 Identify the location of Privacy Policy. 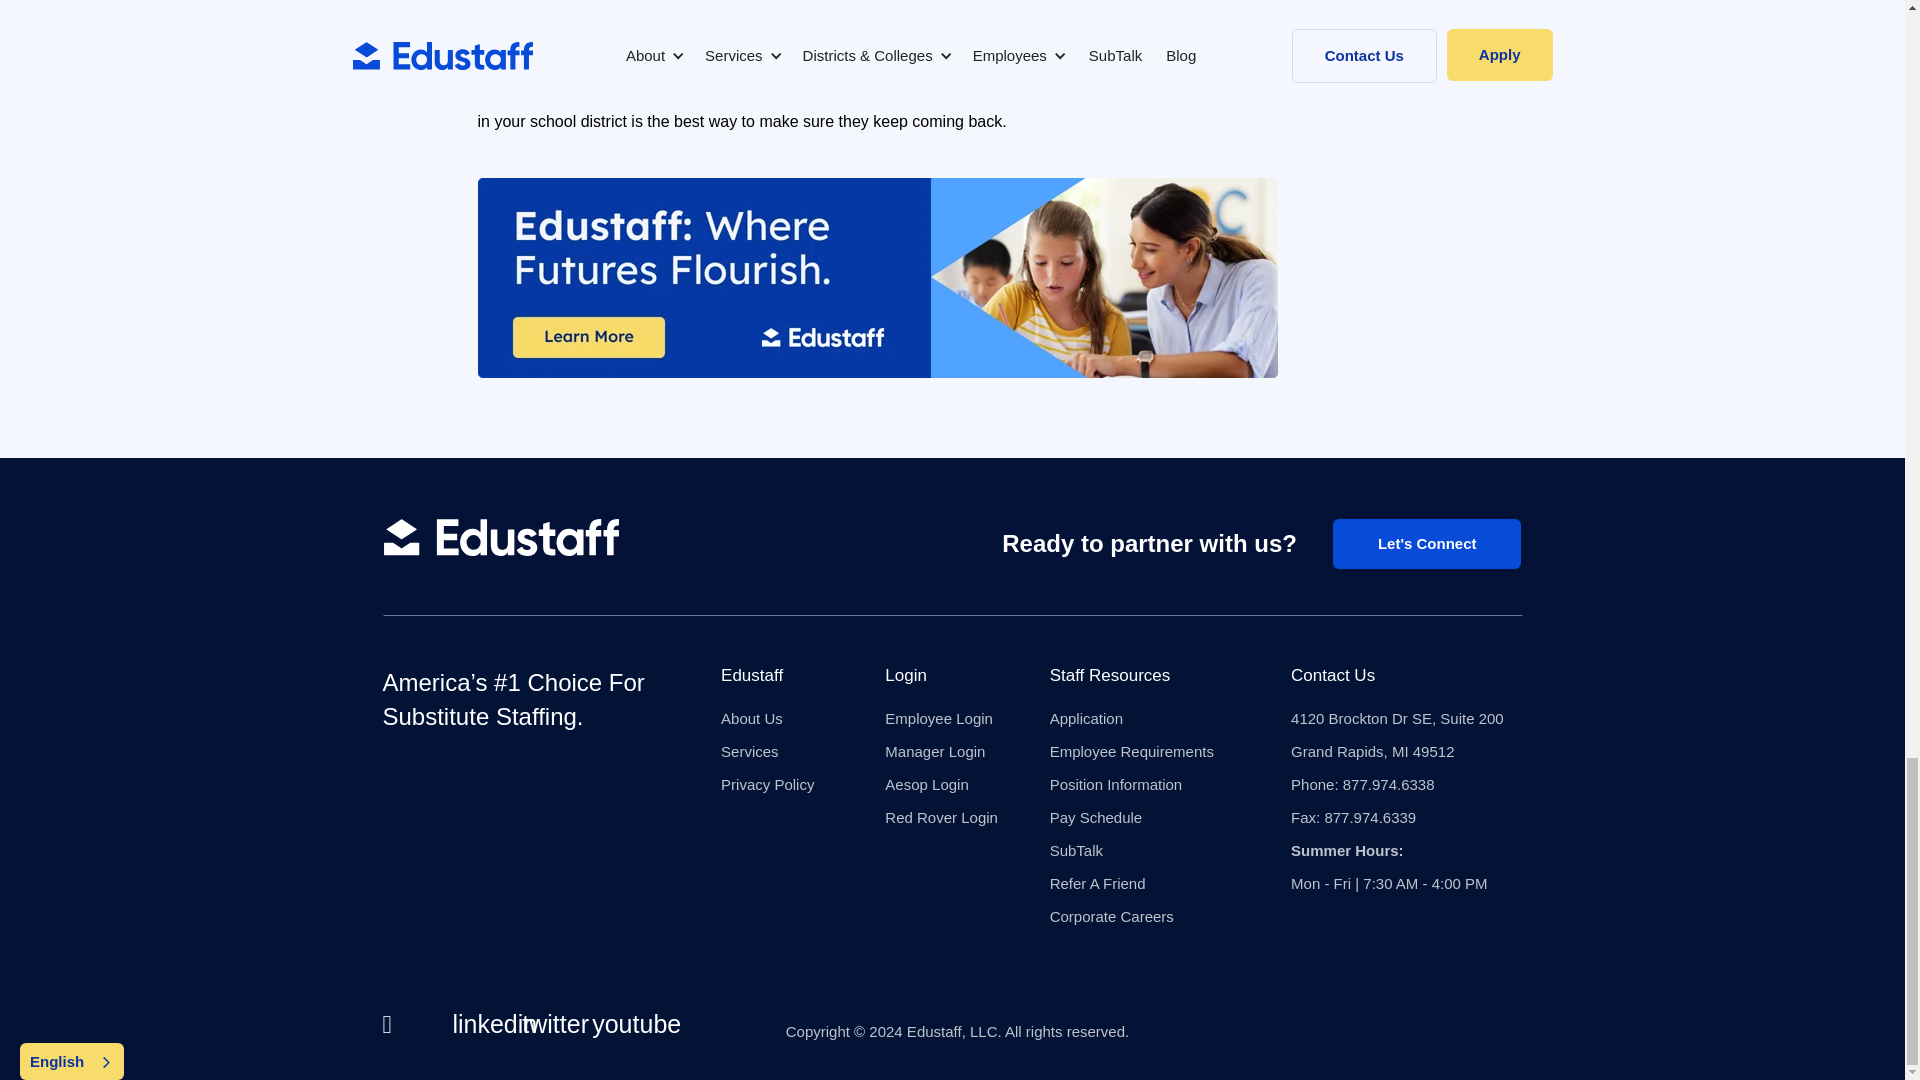
(768, 784).